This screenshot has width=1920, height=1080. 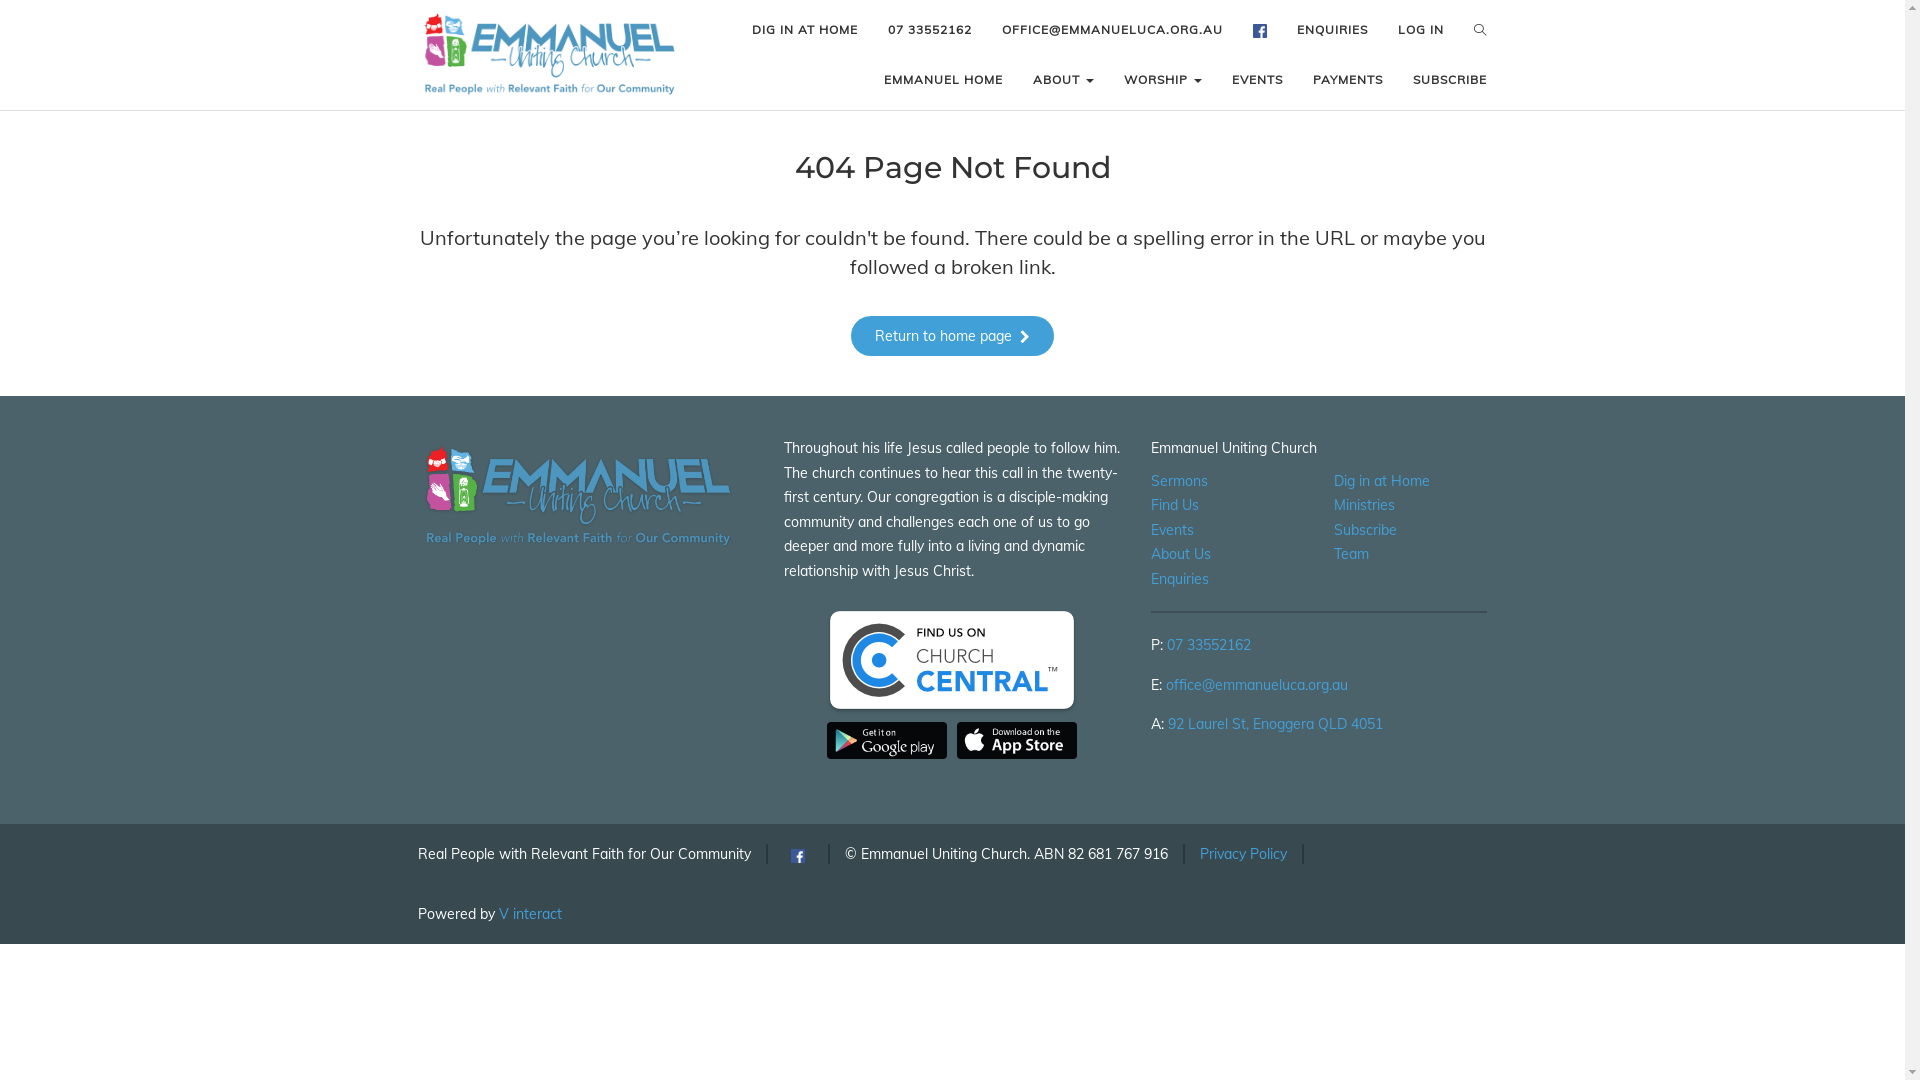 What do you see at coordinates (1352, 554) in the screenshot?
I see `Team` at bounding box center [1352, 554].